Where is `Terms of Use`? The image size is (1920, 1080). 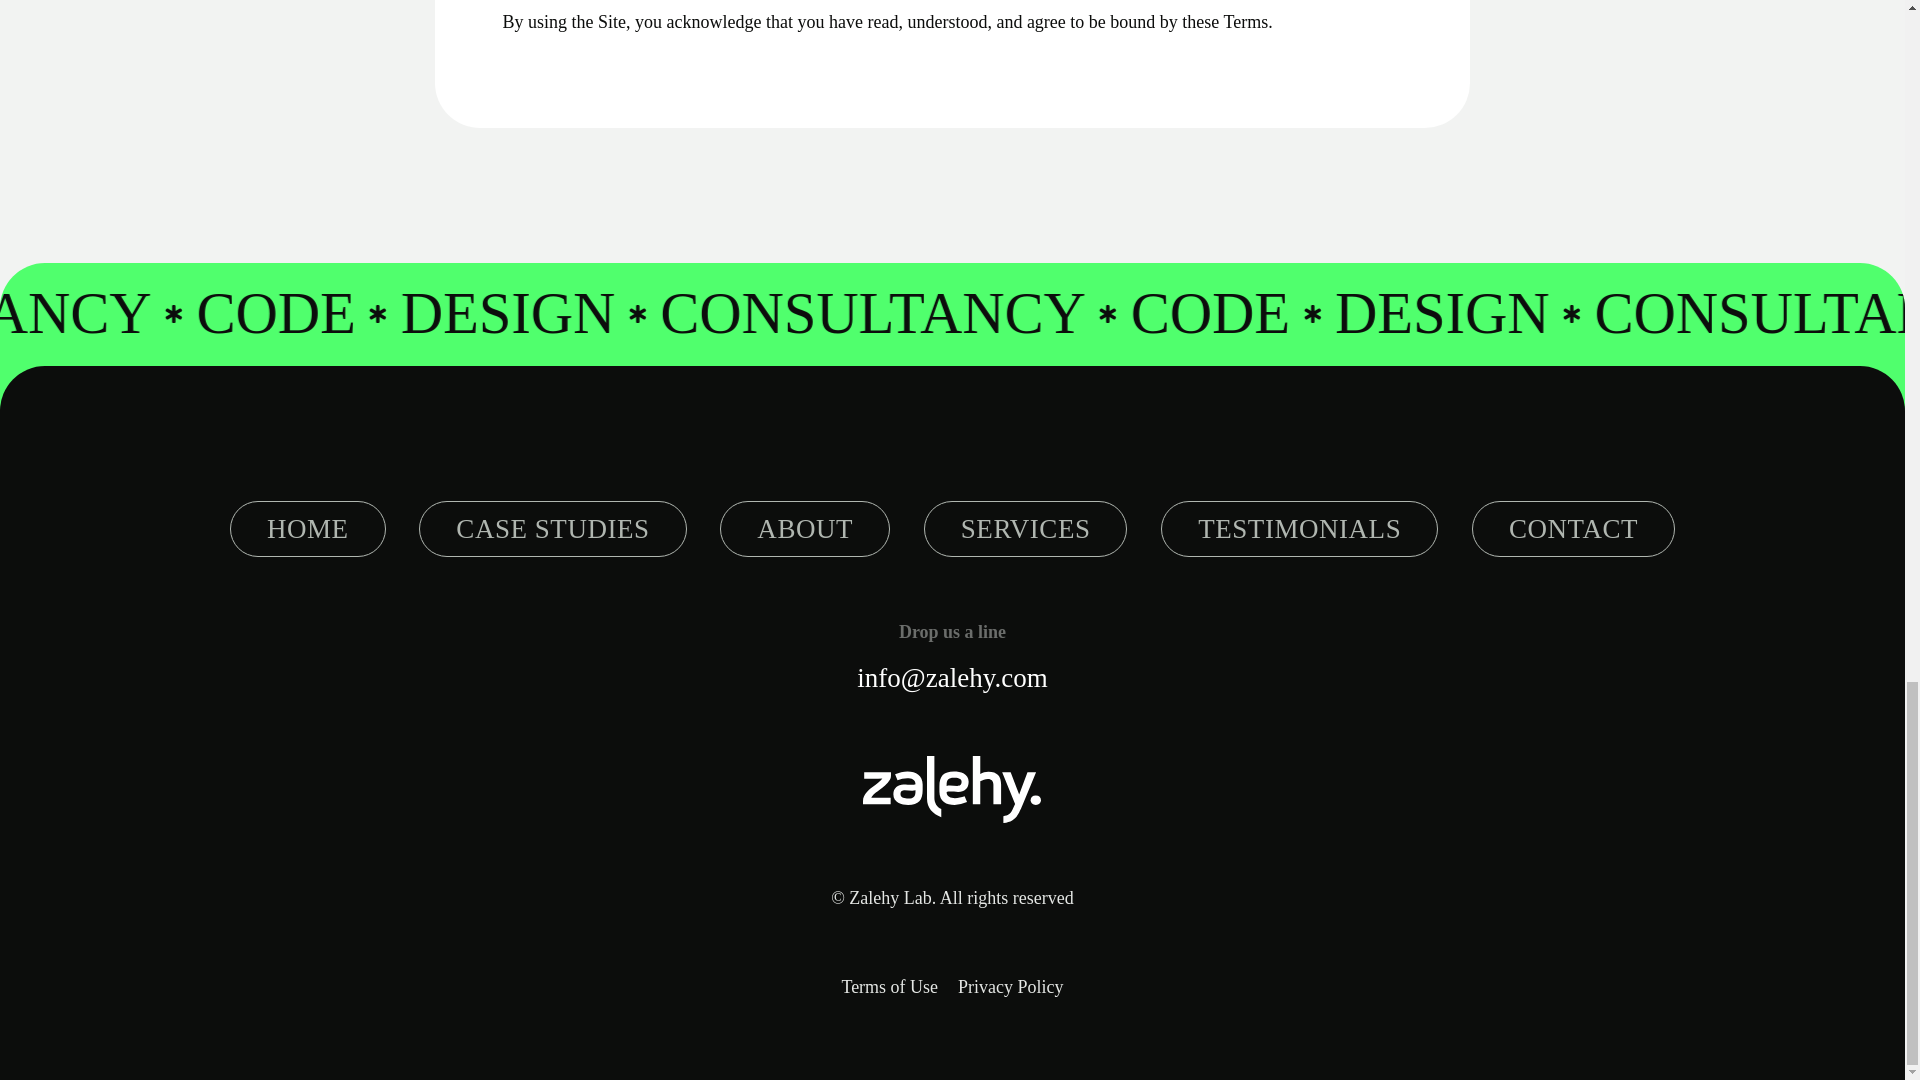 Terms of Use is located at coordinates (889, 988).